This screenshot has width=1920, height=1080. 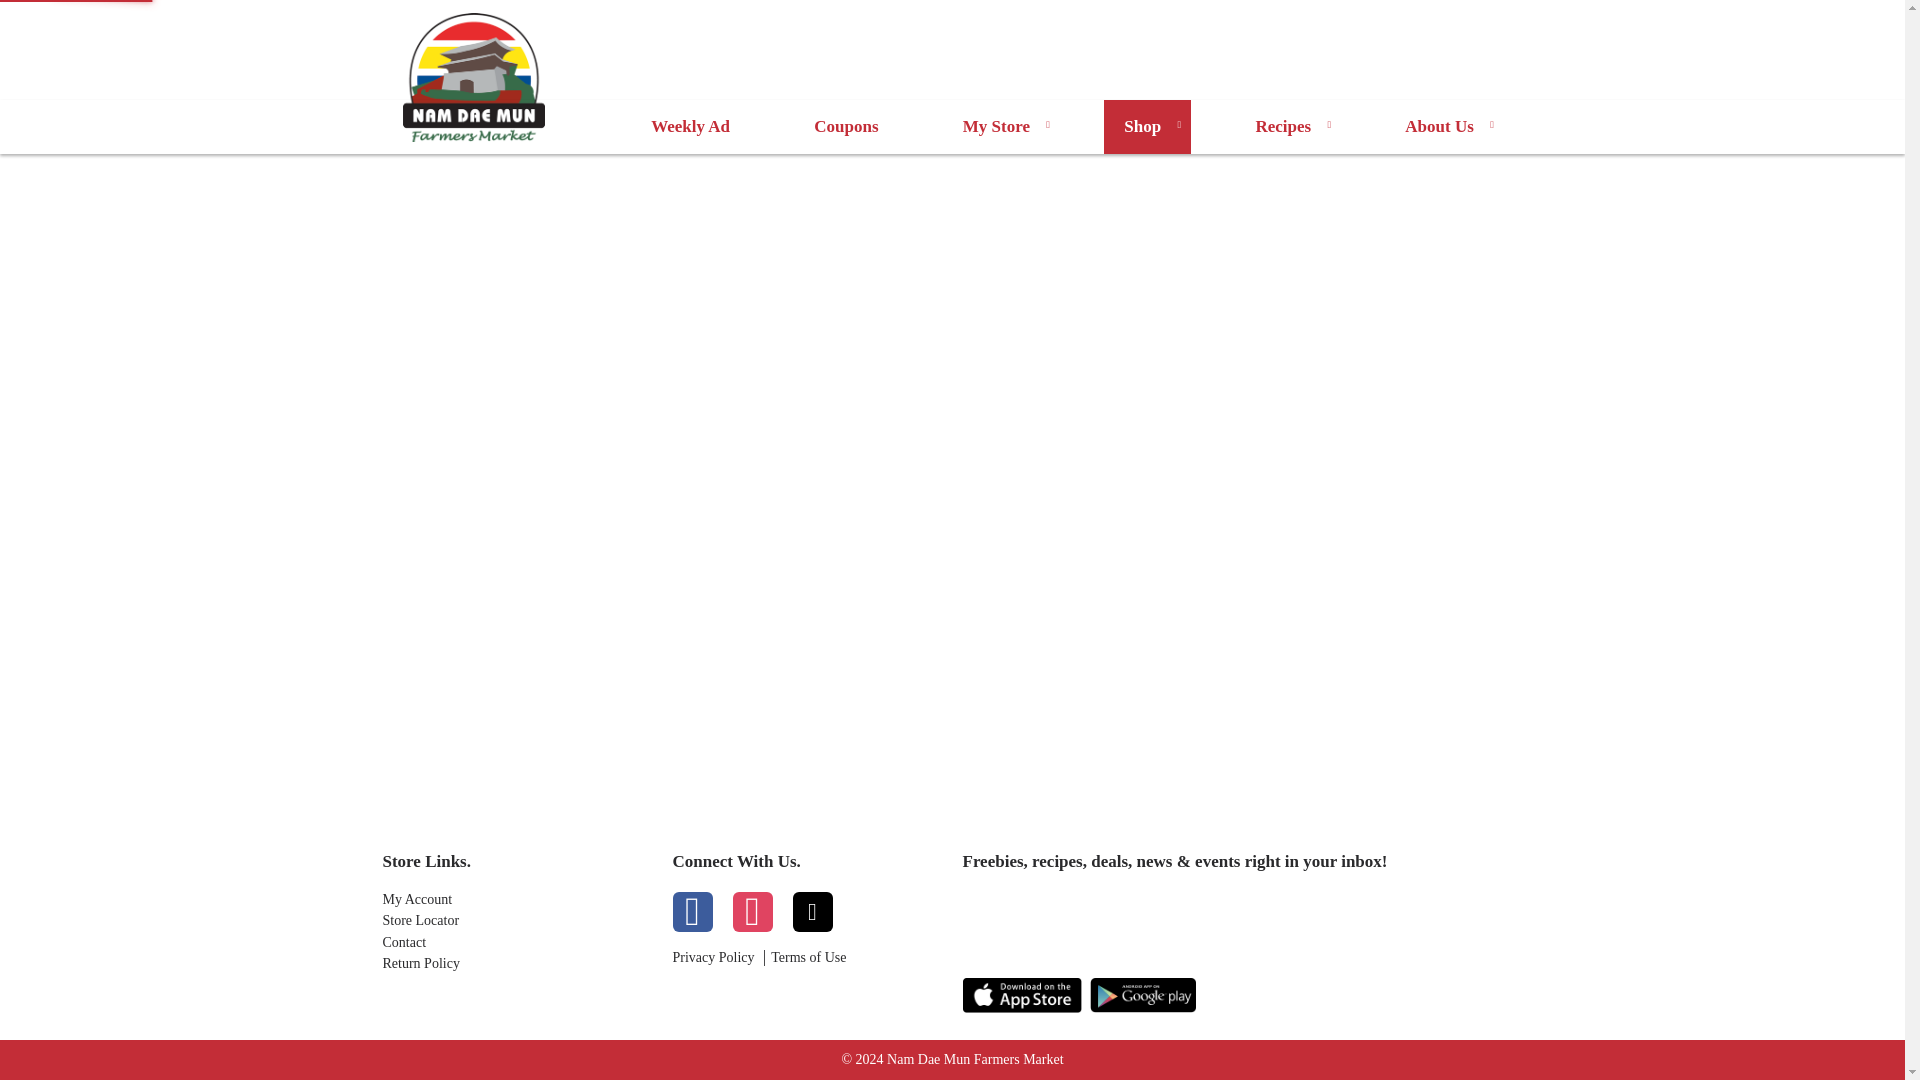 I want to click on Facebook, so click(x=692, y=912).